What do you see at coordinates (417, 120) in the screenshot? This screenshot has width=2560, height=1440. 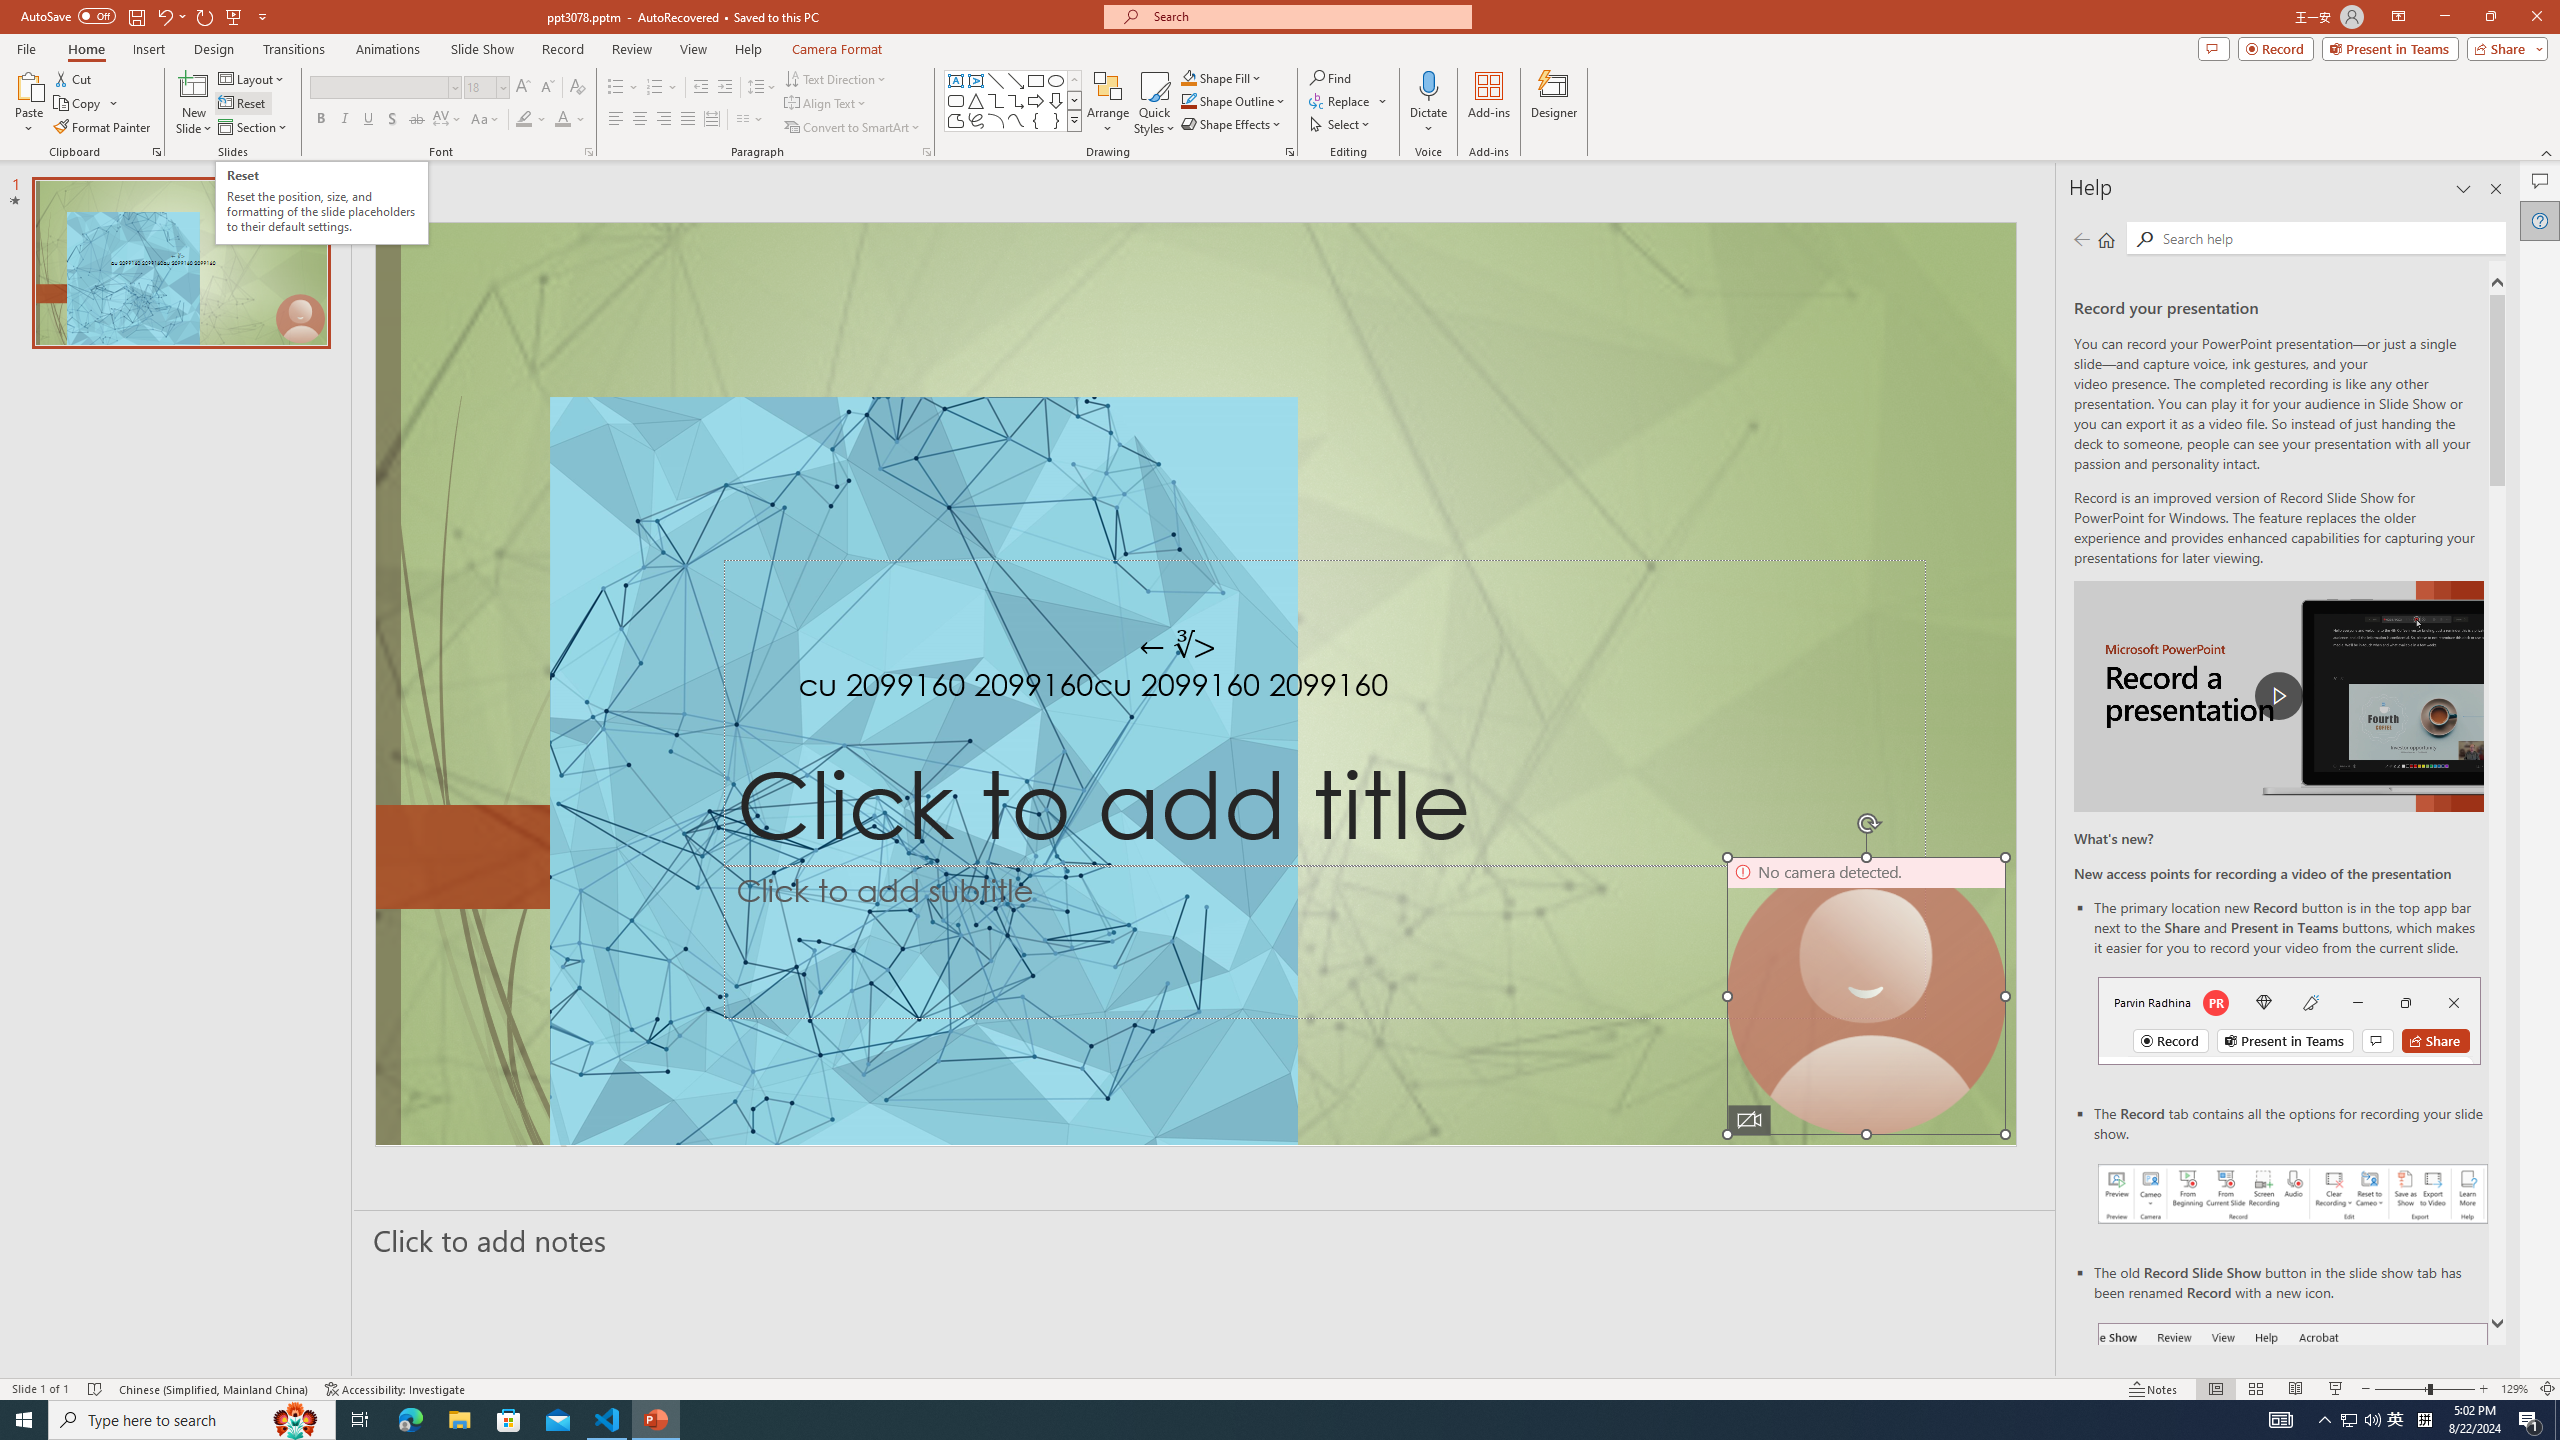 I see `Strikethrough` at bounding box center [417, 120].